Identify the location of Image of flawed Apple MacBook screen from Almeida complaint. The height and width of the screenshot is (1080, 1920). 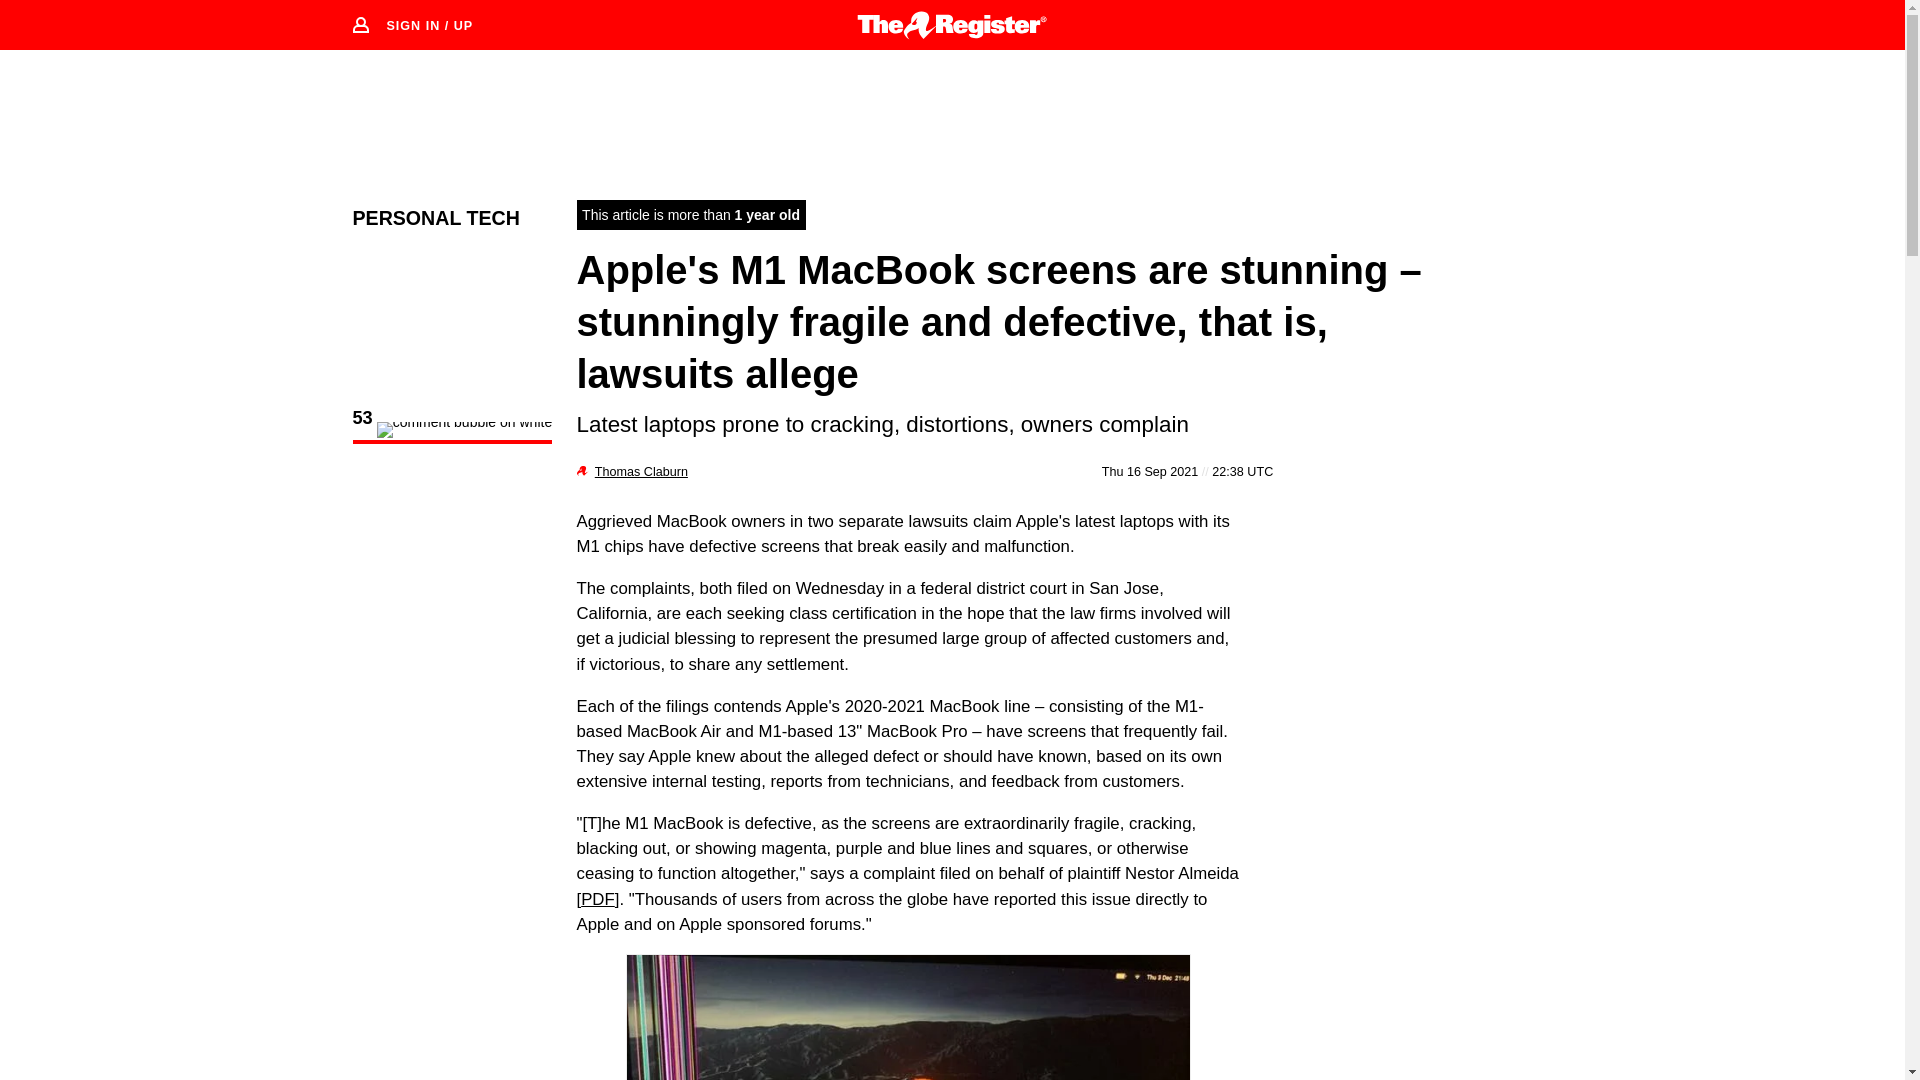
(908, 1016).